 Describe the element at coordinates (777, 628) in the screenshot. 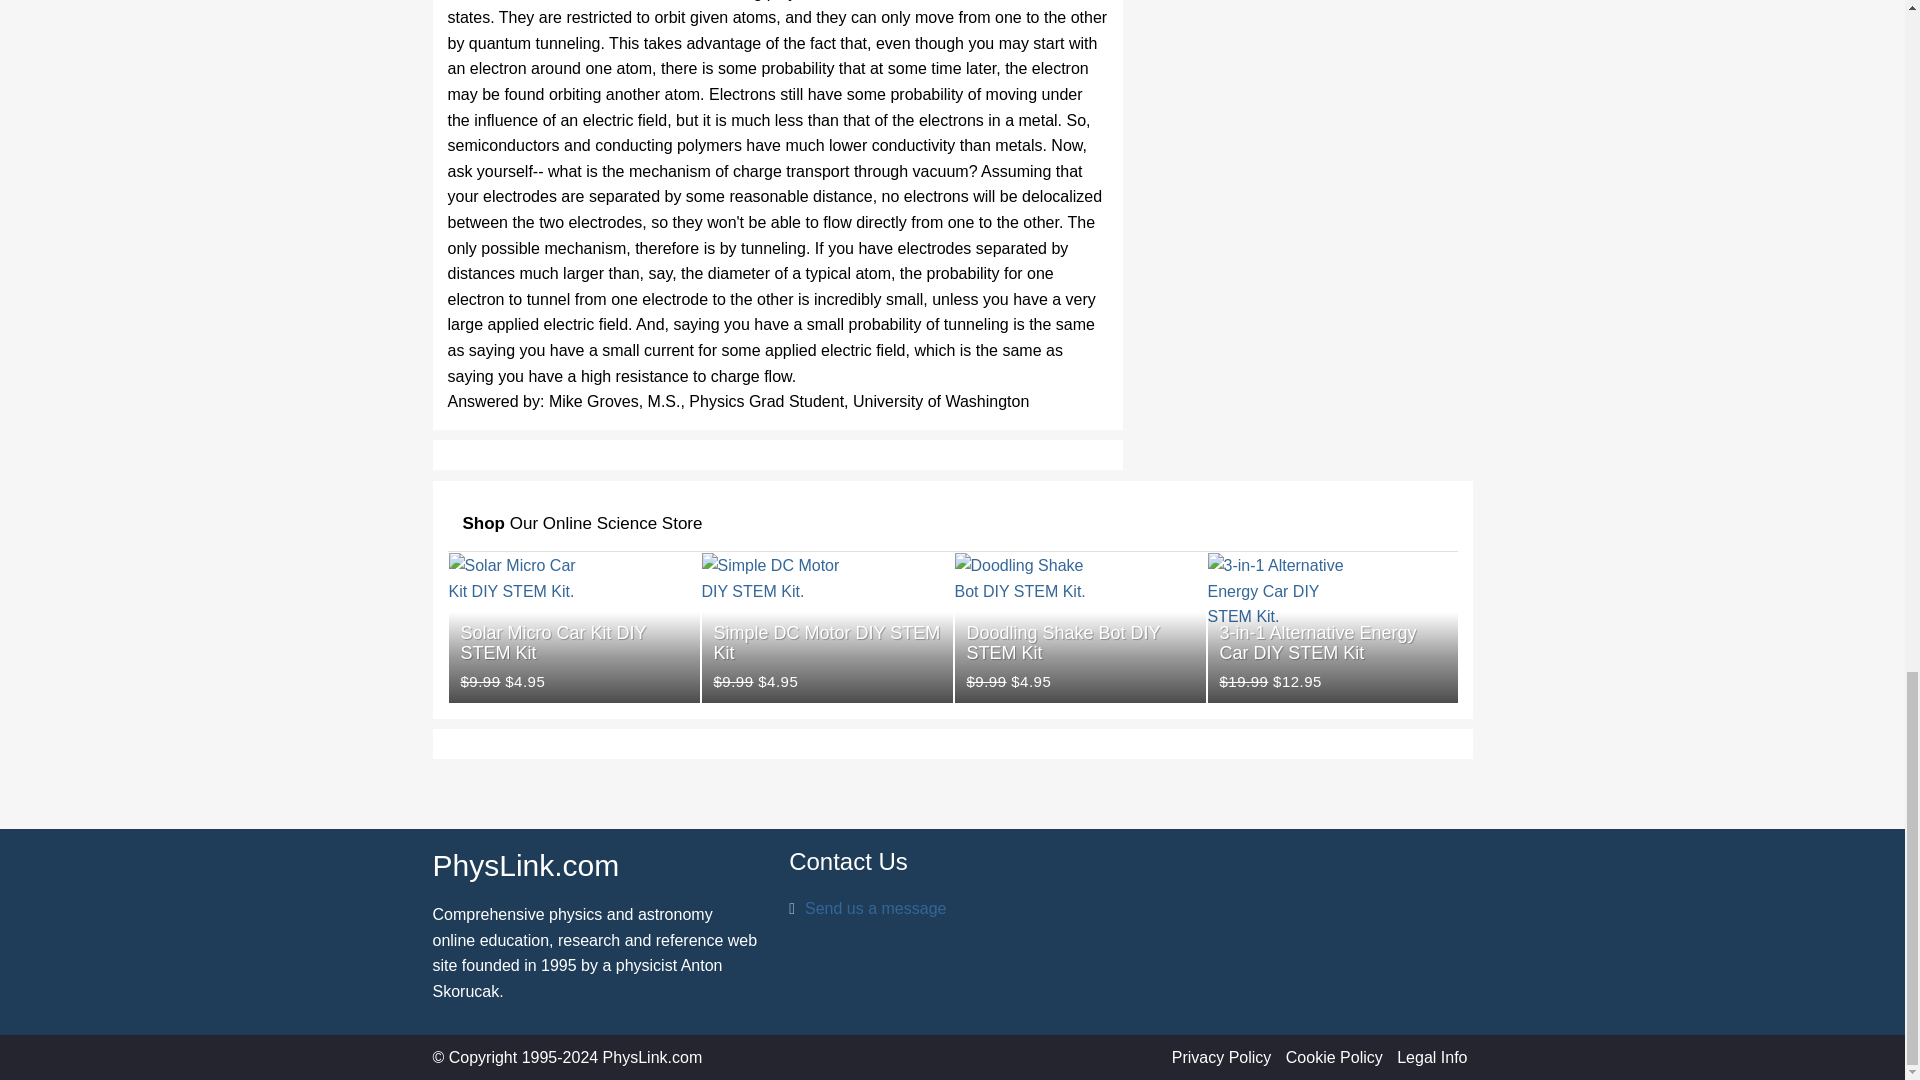

I see `Simple DC Motor DIY STEM Kit.` at that location.